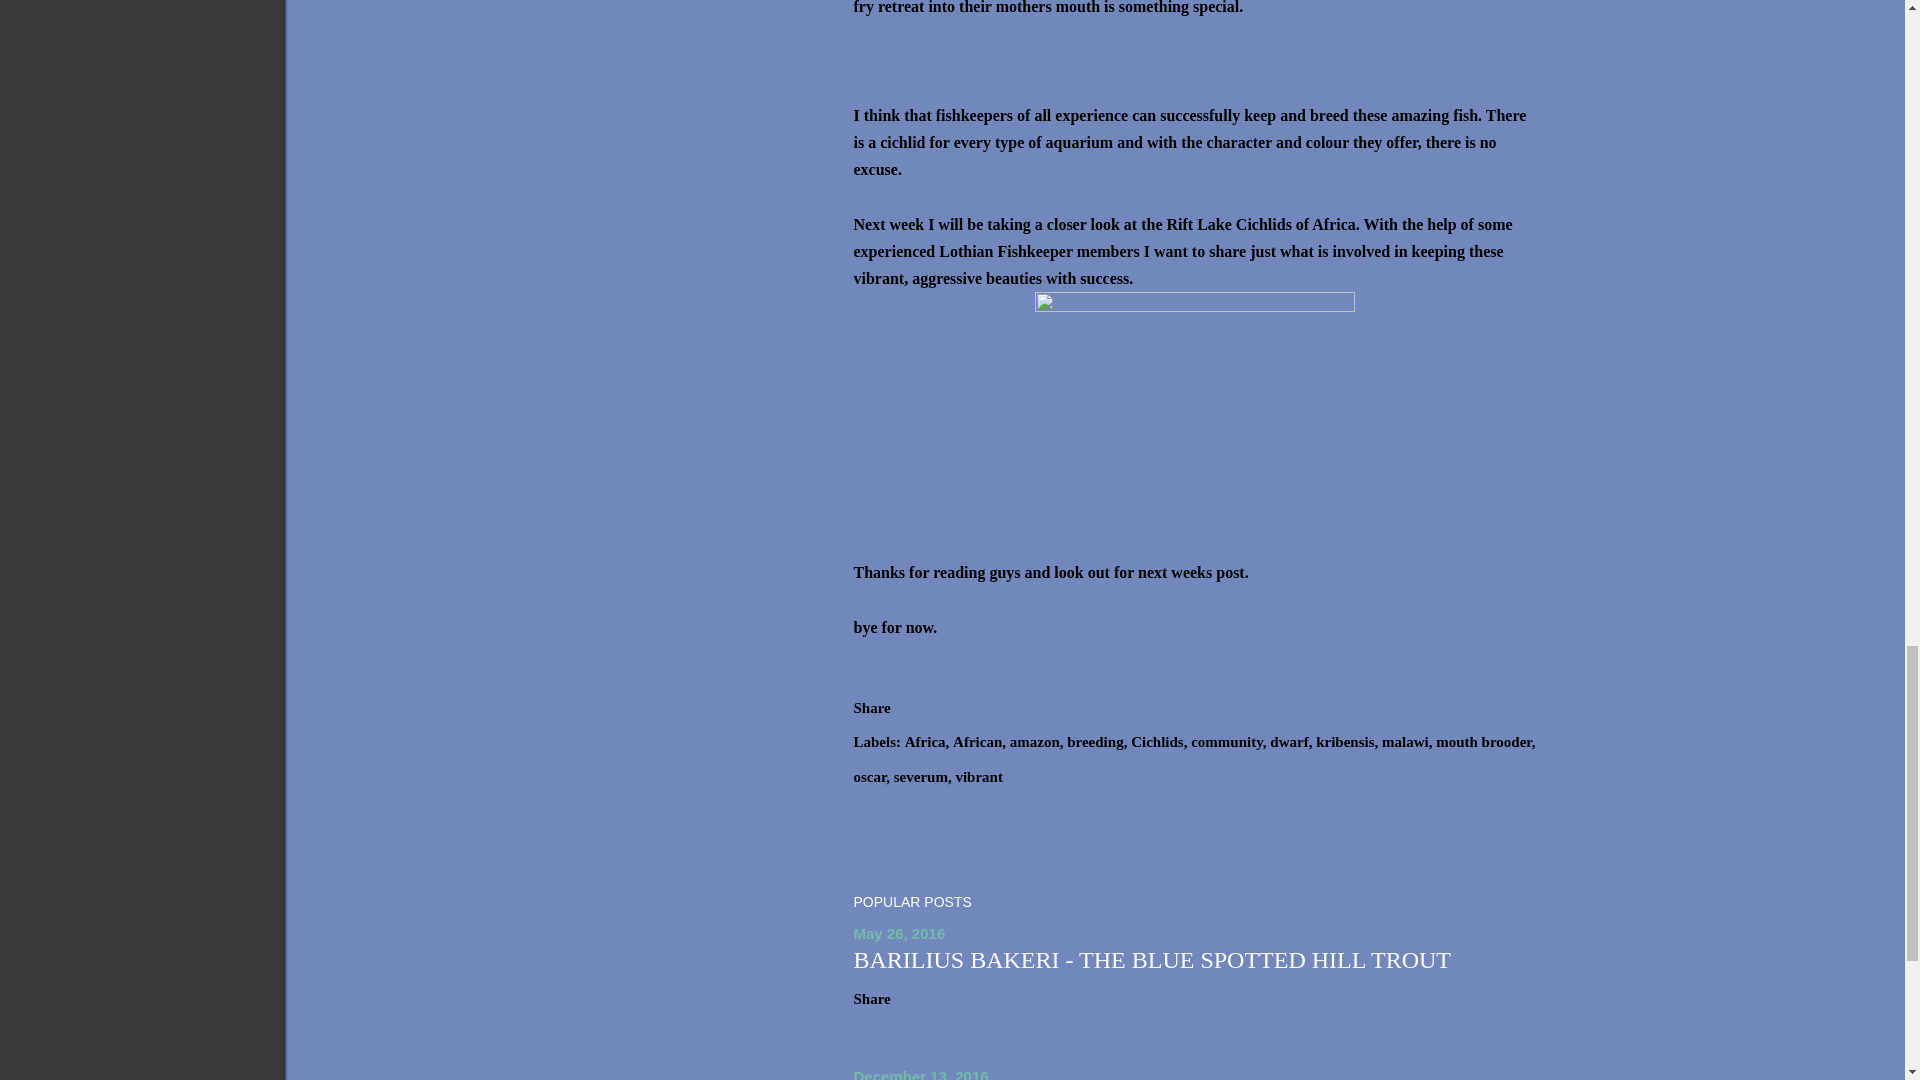 The image size is (1920, 1080). I want to click on oscar, so click(872, 777).